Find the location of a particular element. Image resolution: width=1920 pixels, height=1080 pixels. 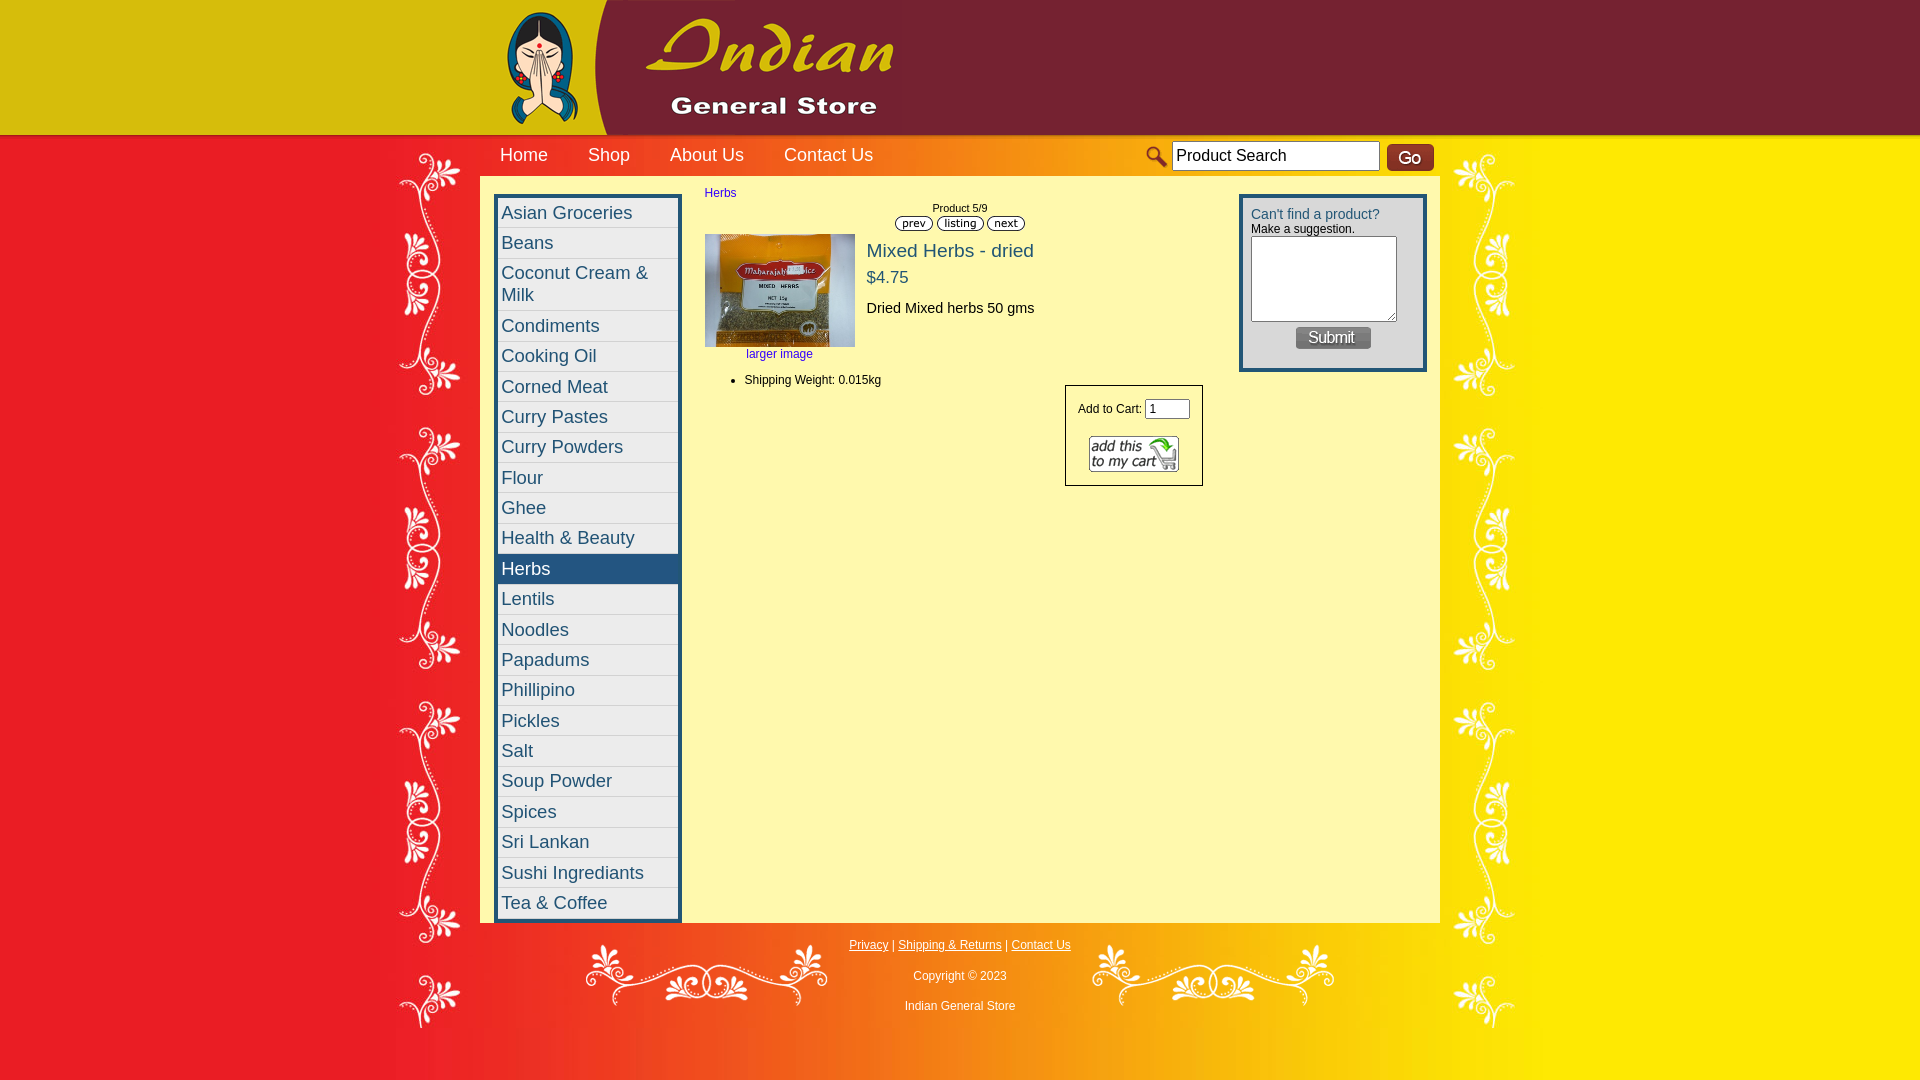

 Mixed Herbs - dried  is located at coordinates (780, 290).